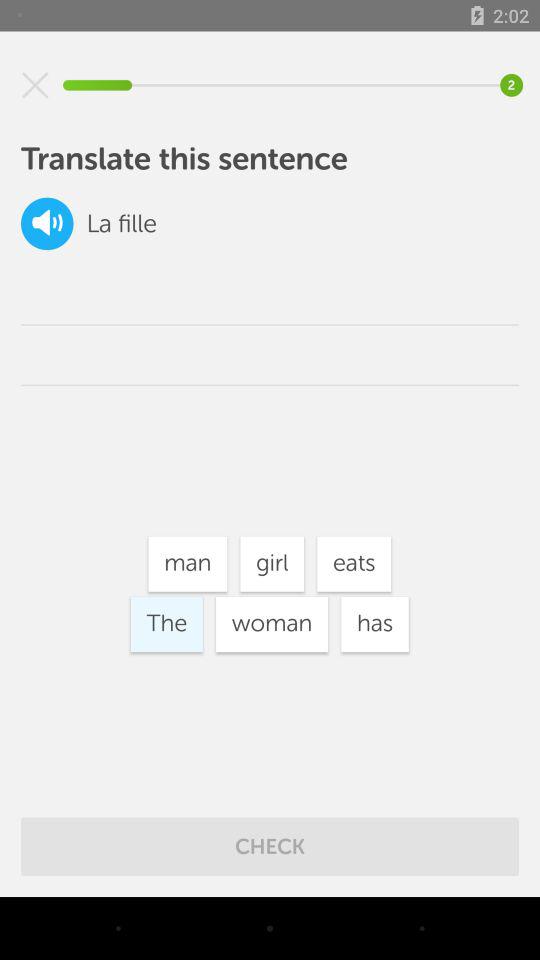 The height and width of the screenshot is (960, 540). What do you see at coordinates (137, 224) in the screenshot?
I see `swipe until fille icon` at bounding box center [137, 224].